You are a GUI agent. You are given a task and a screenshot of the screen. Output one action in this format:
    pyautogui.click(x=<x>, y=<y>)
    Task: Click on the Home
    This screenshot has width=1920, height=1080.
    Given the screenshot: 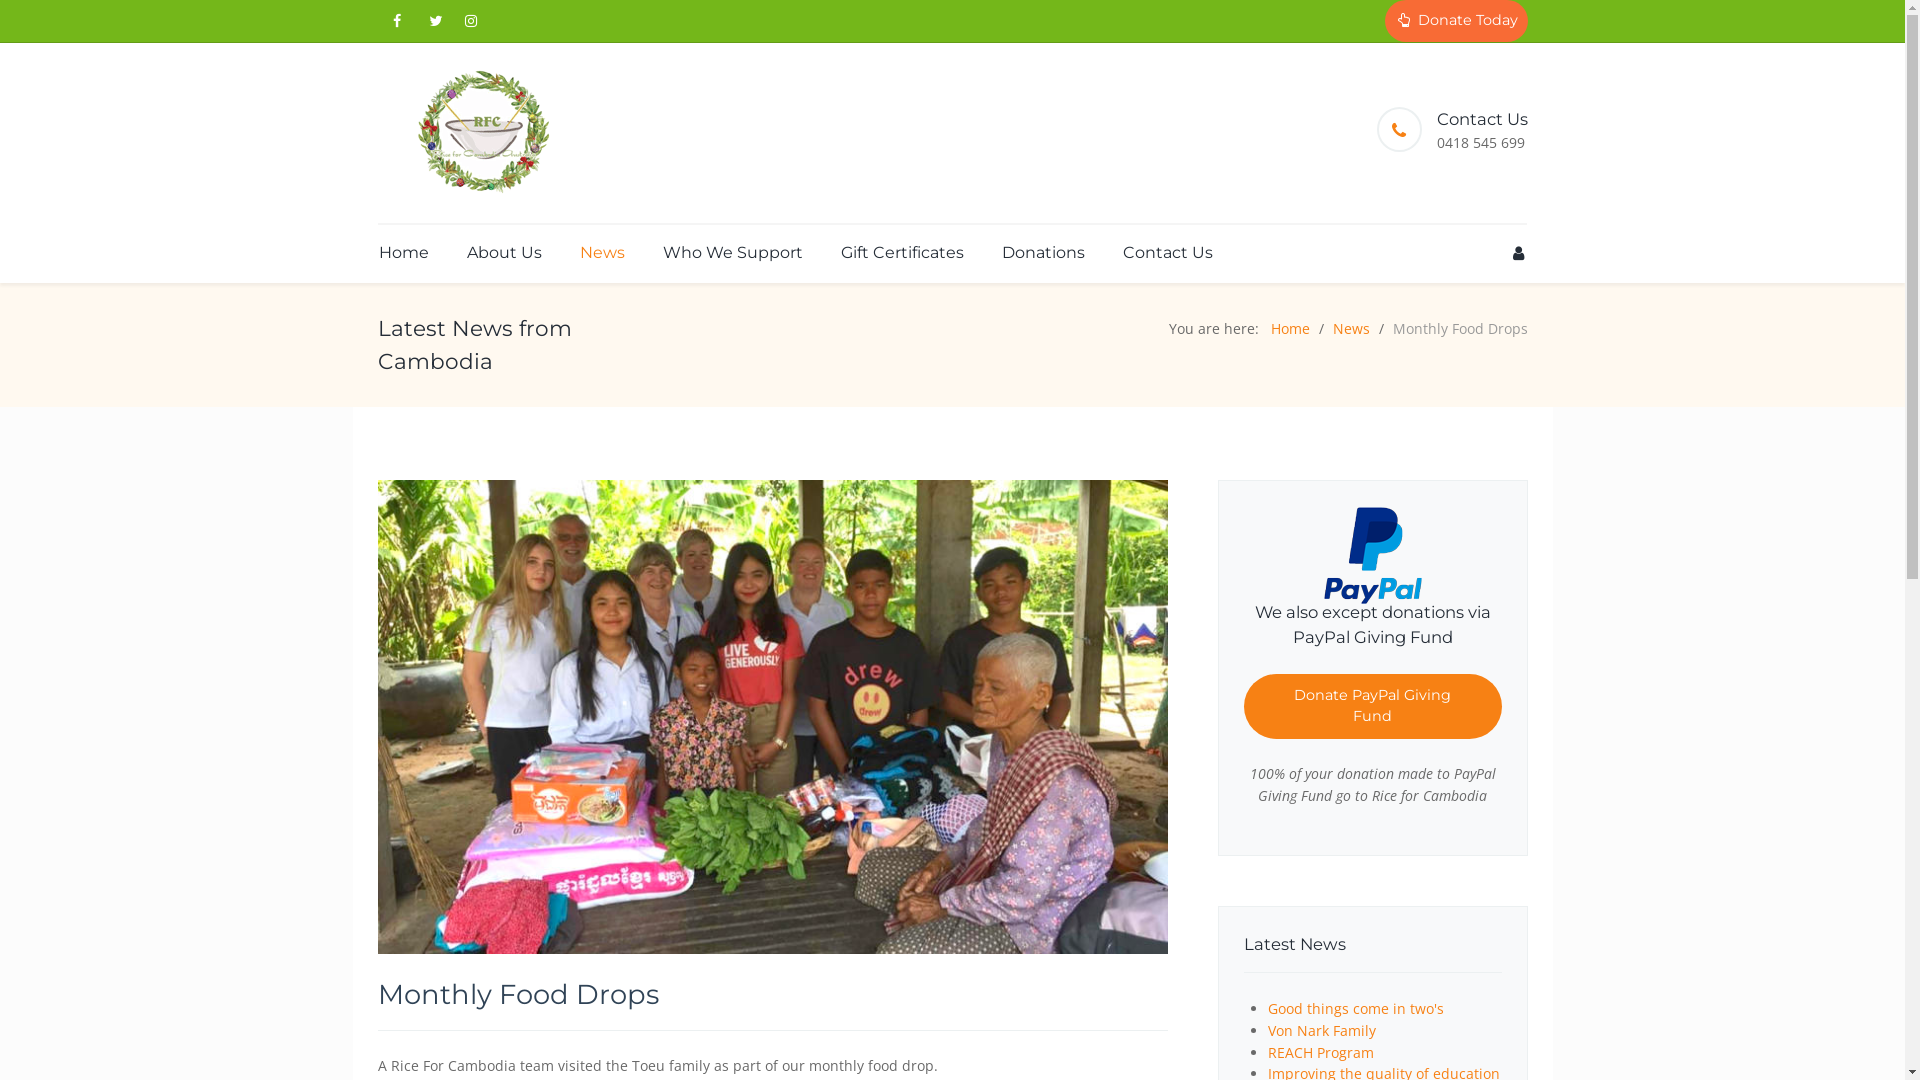 What is the action you would take?
    pyautogui.click(x=404, y=252)
    